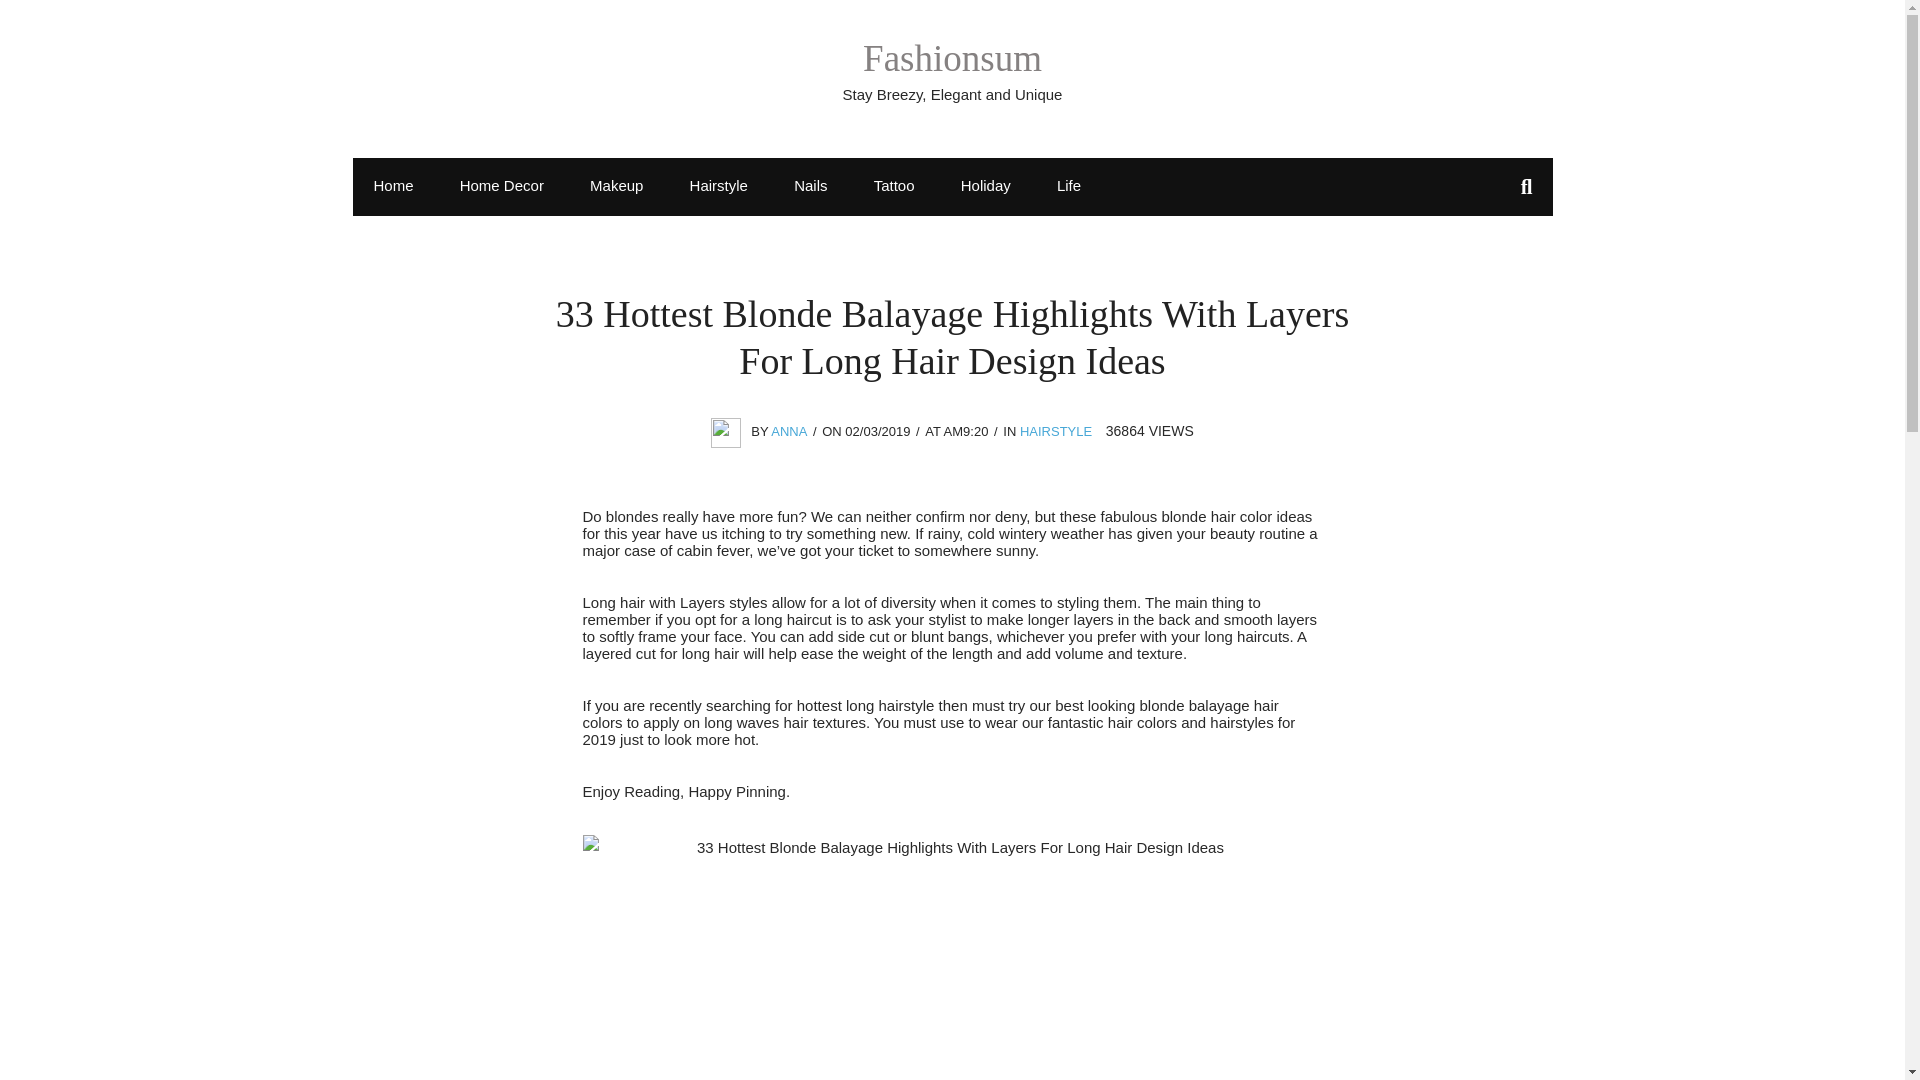  Describe the element at coordinates (894, 185) in the screenshot. I see `Tattoo` at that location.